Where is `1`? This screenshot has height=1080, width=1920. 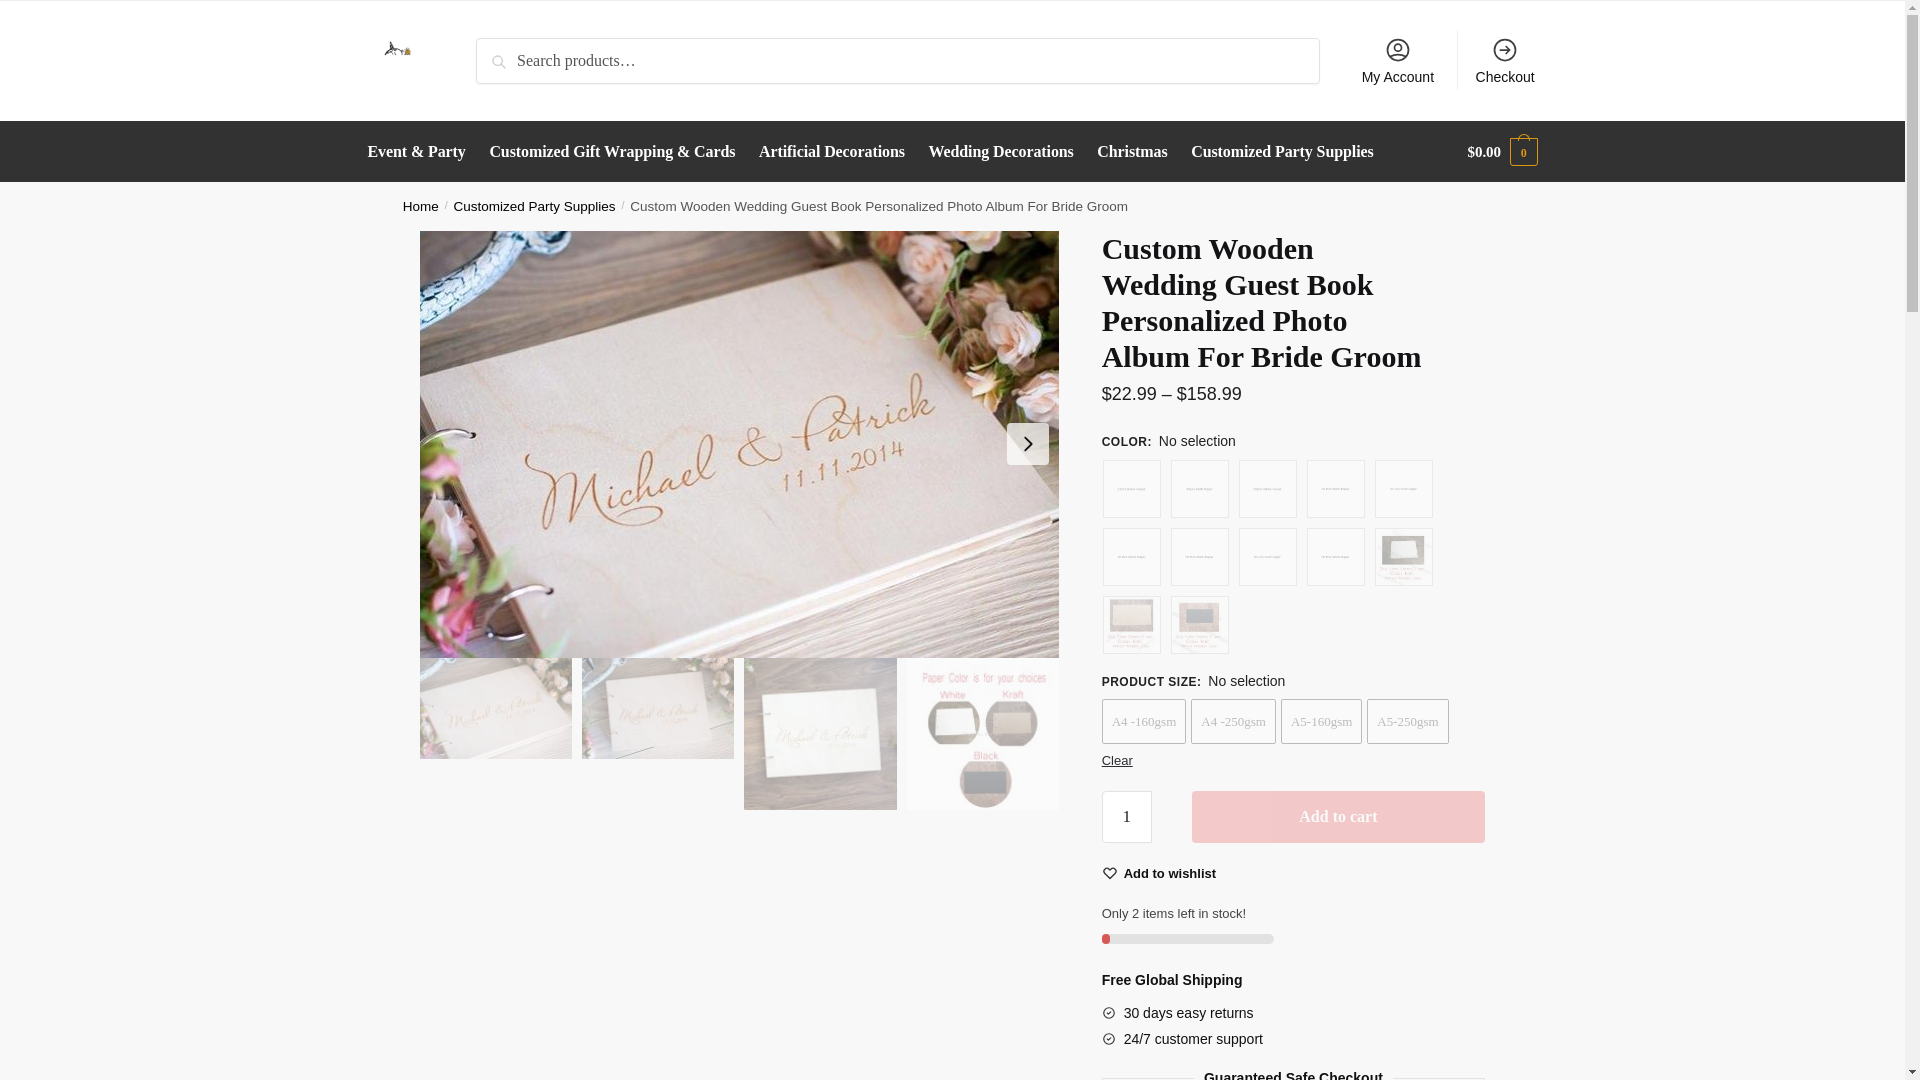 1 is located at coordinates (1127, 816).